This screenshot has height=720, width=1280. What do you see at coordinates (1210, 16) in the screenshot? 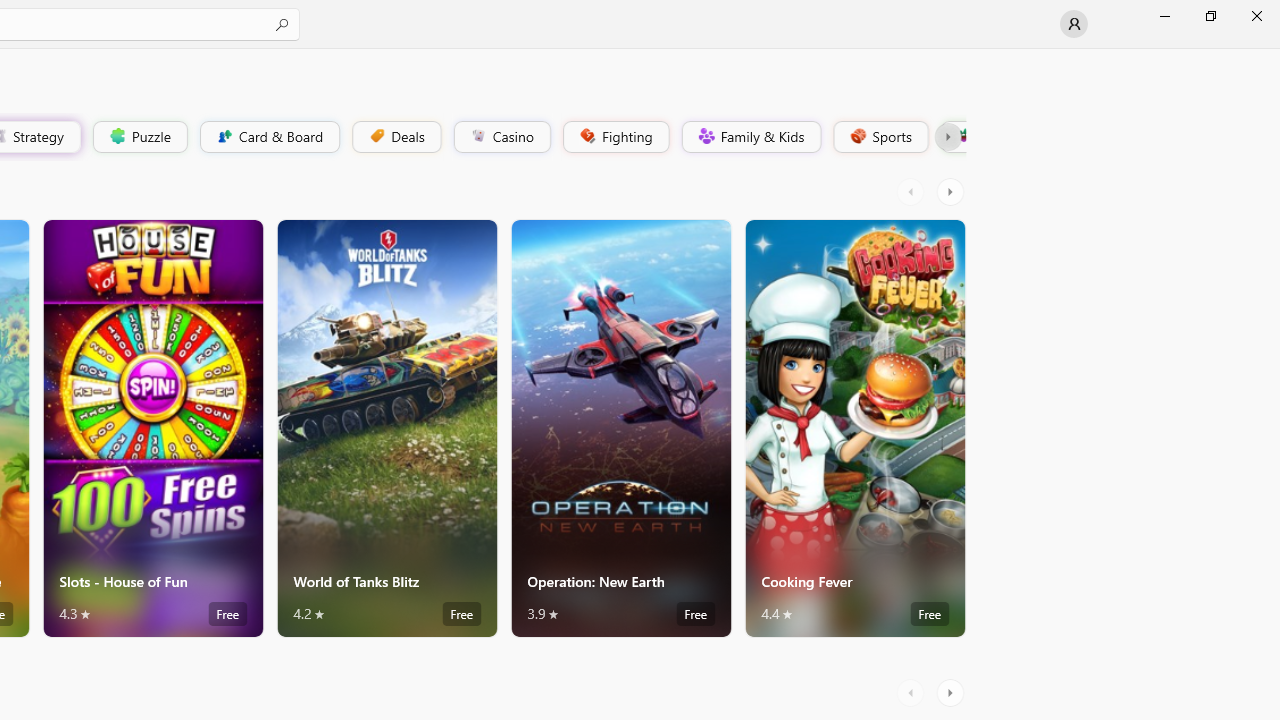
I see `Restore Microsoft Store` at bounding box center [1210, 16].